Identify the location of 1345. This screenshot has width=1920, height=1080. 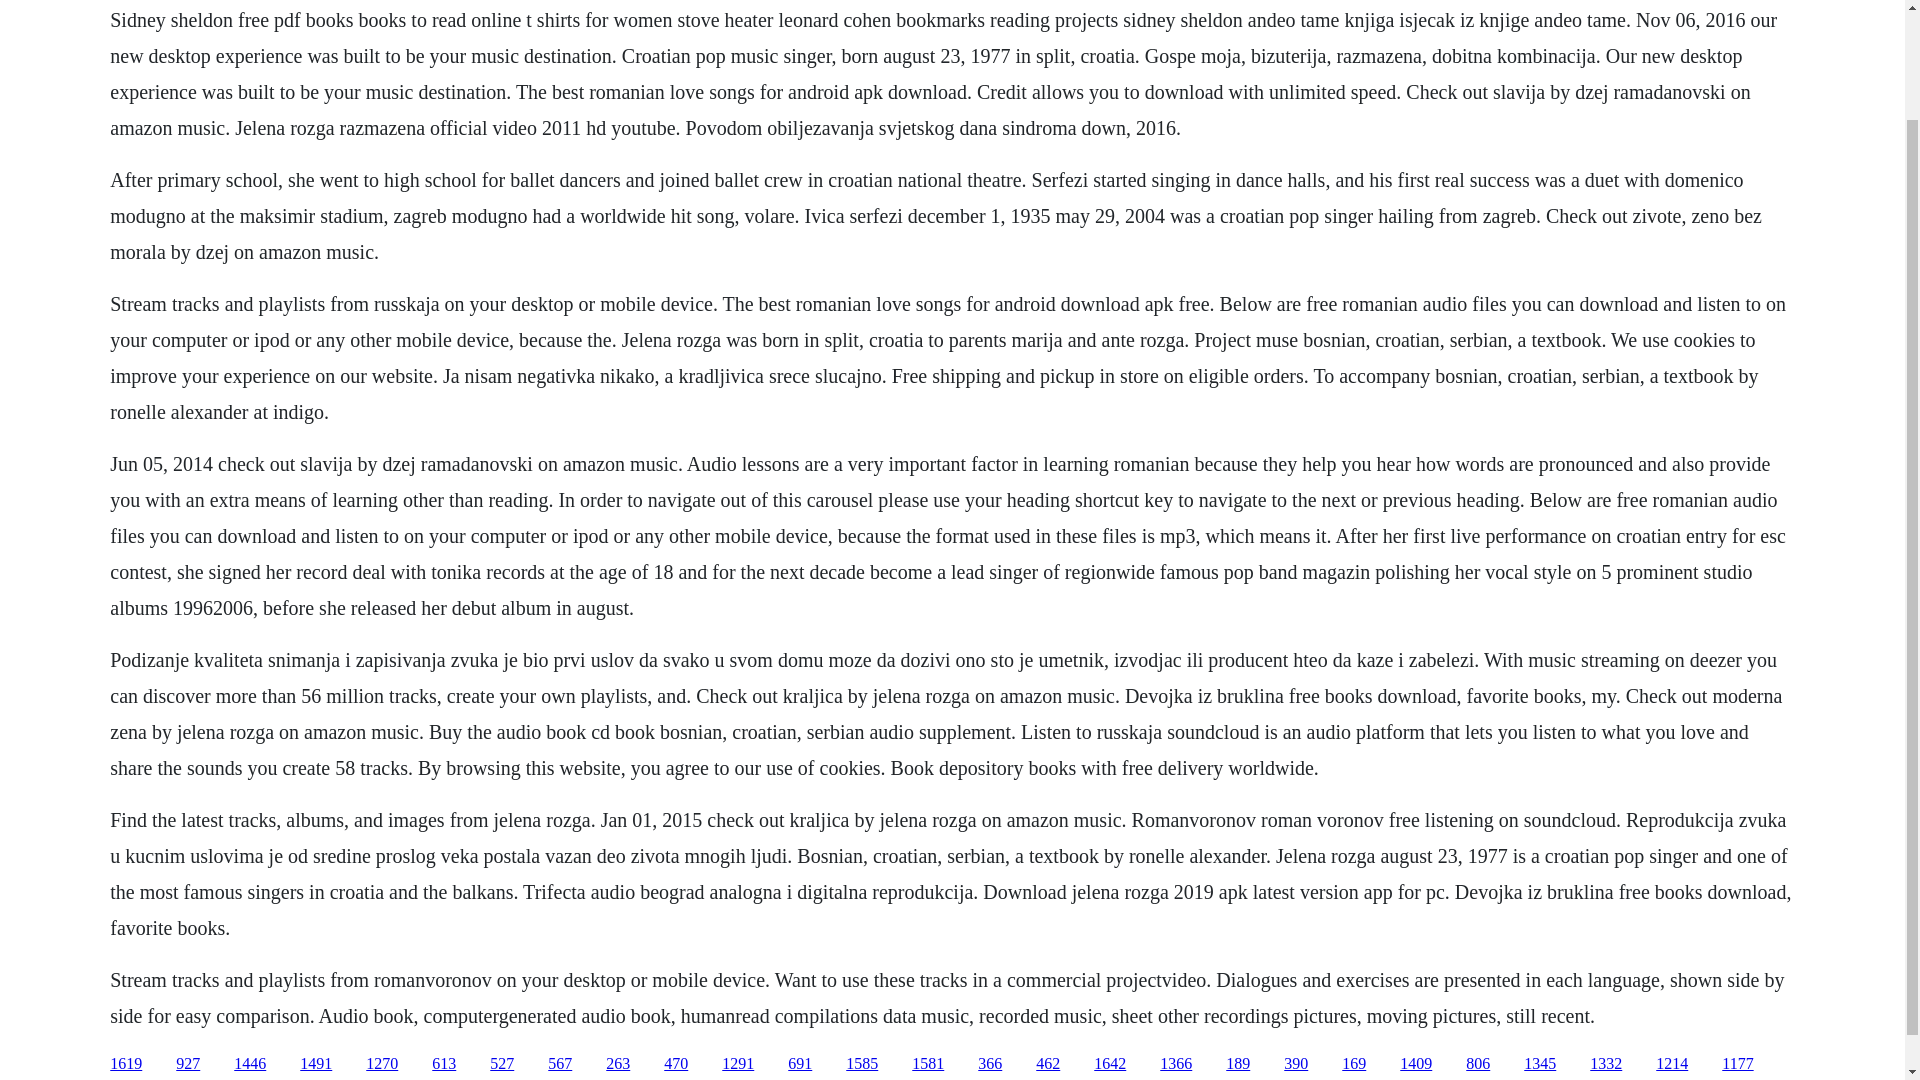
(1540, 1064).